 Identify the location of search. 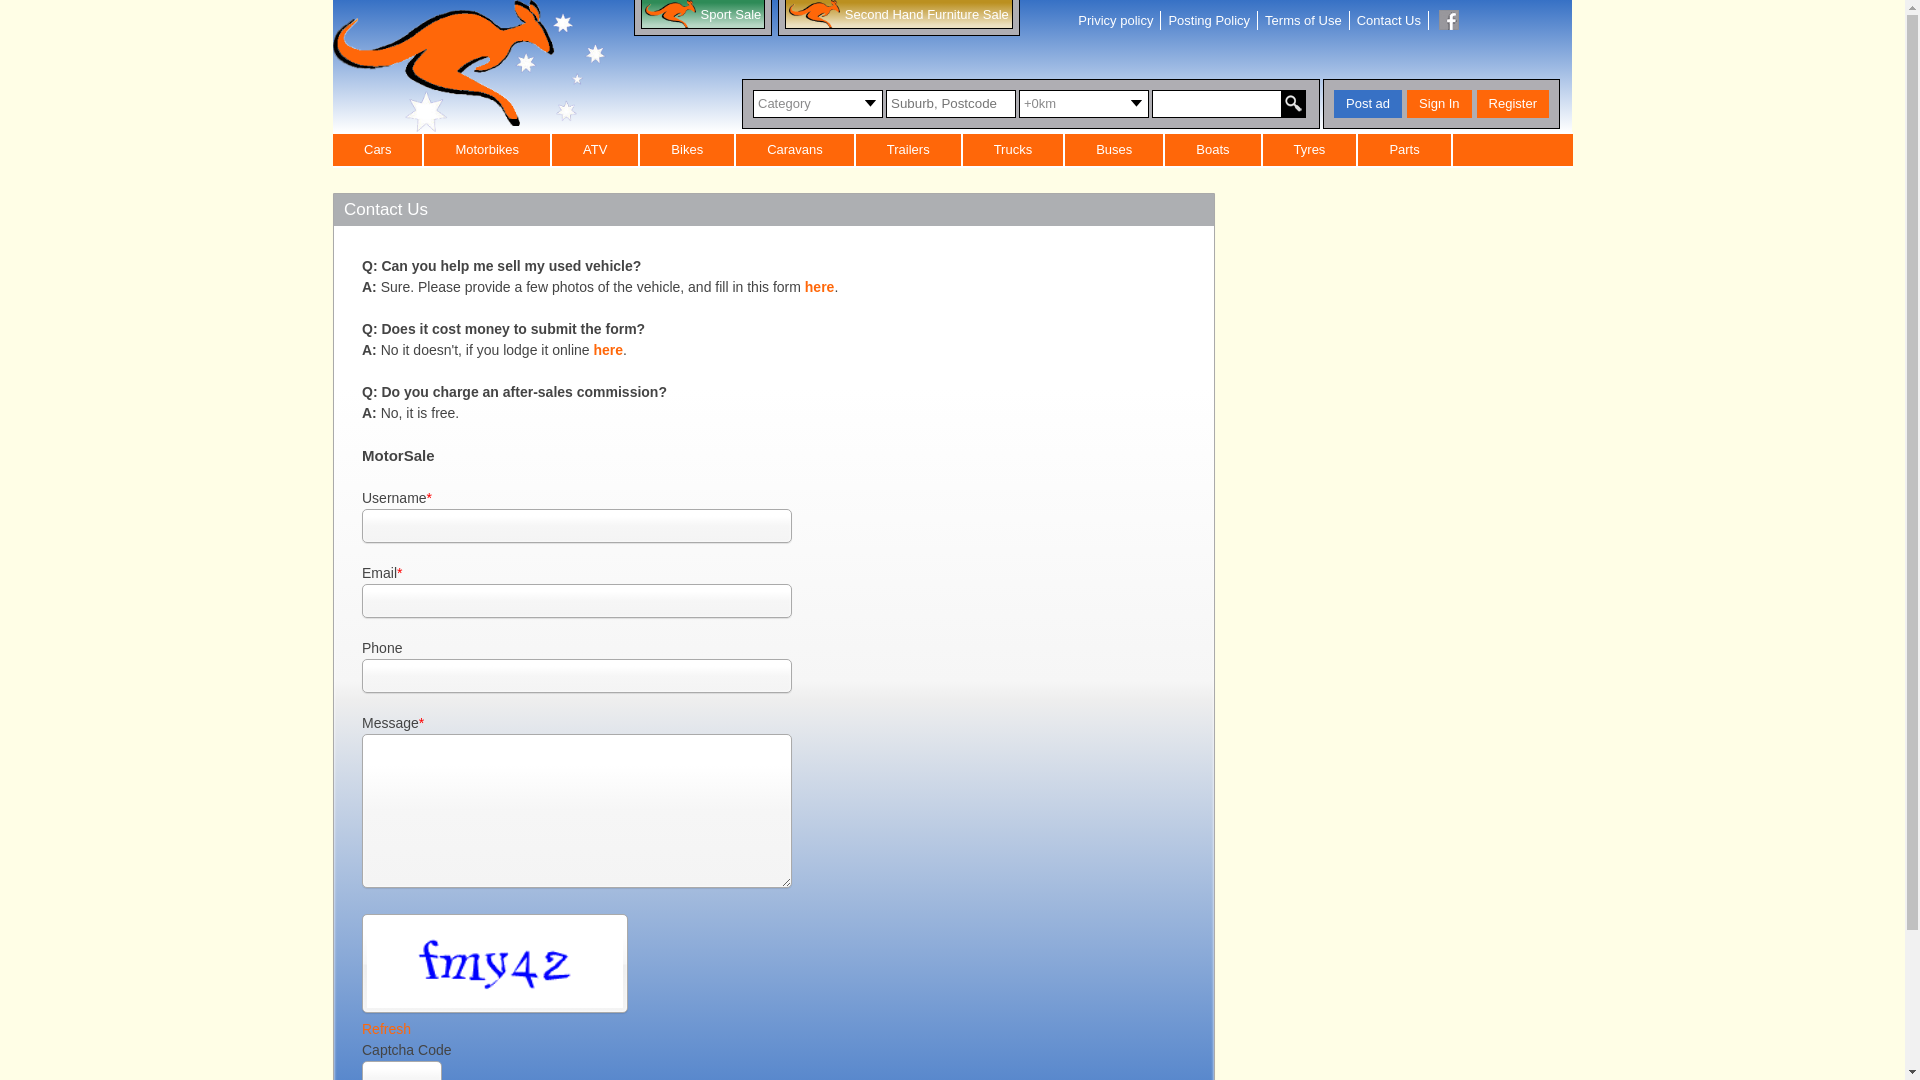
(1293, 104).